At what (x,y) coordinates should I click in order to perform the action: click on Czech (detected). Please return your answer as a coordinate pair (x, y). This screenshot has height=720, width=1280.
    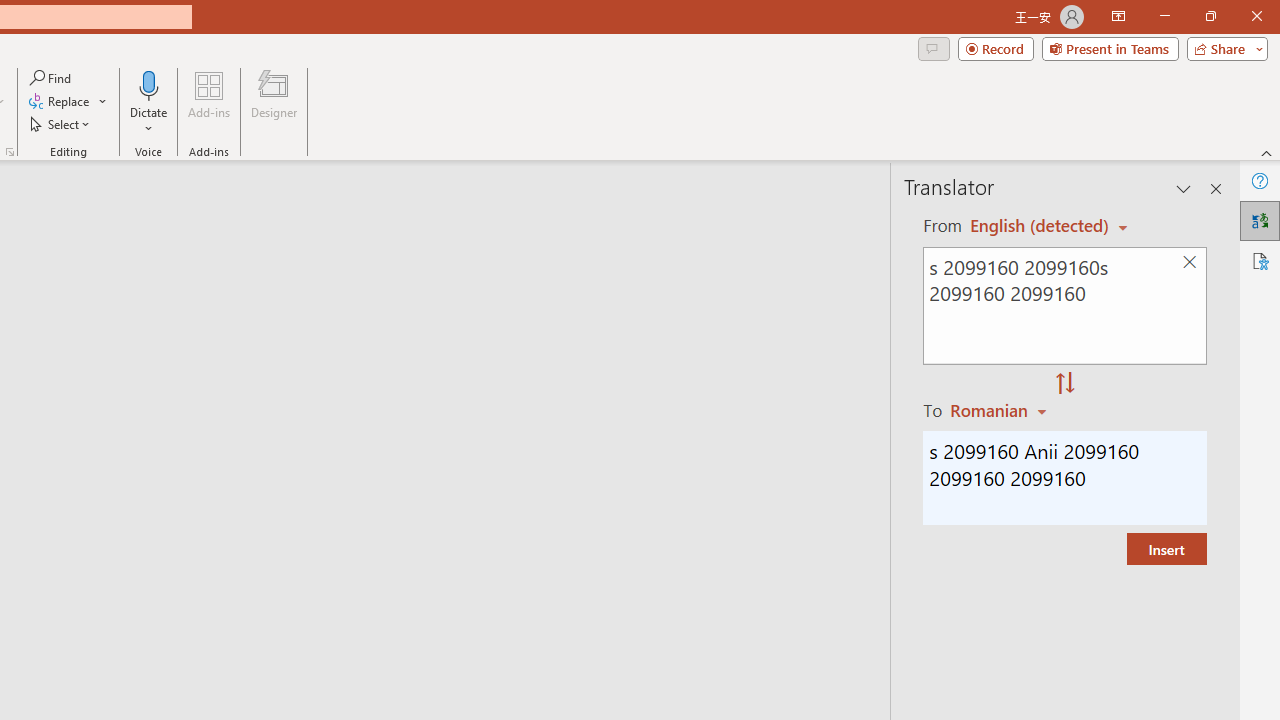
    Looking at the image, I should click on (1040, 226).